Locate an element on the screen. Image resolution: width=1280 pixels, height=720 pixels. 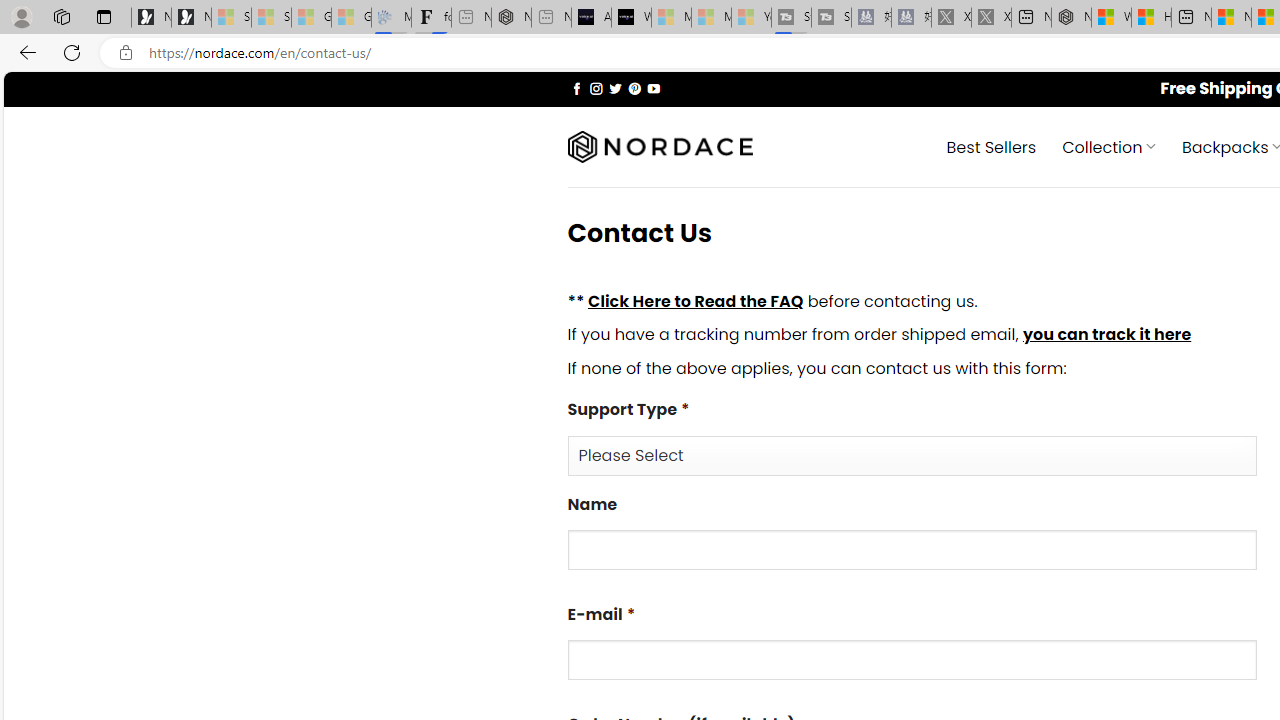
Nordace - My Account is located at coordinates (1071, 18).